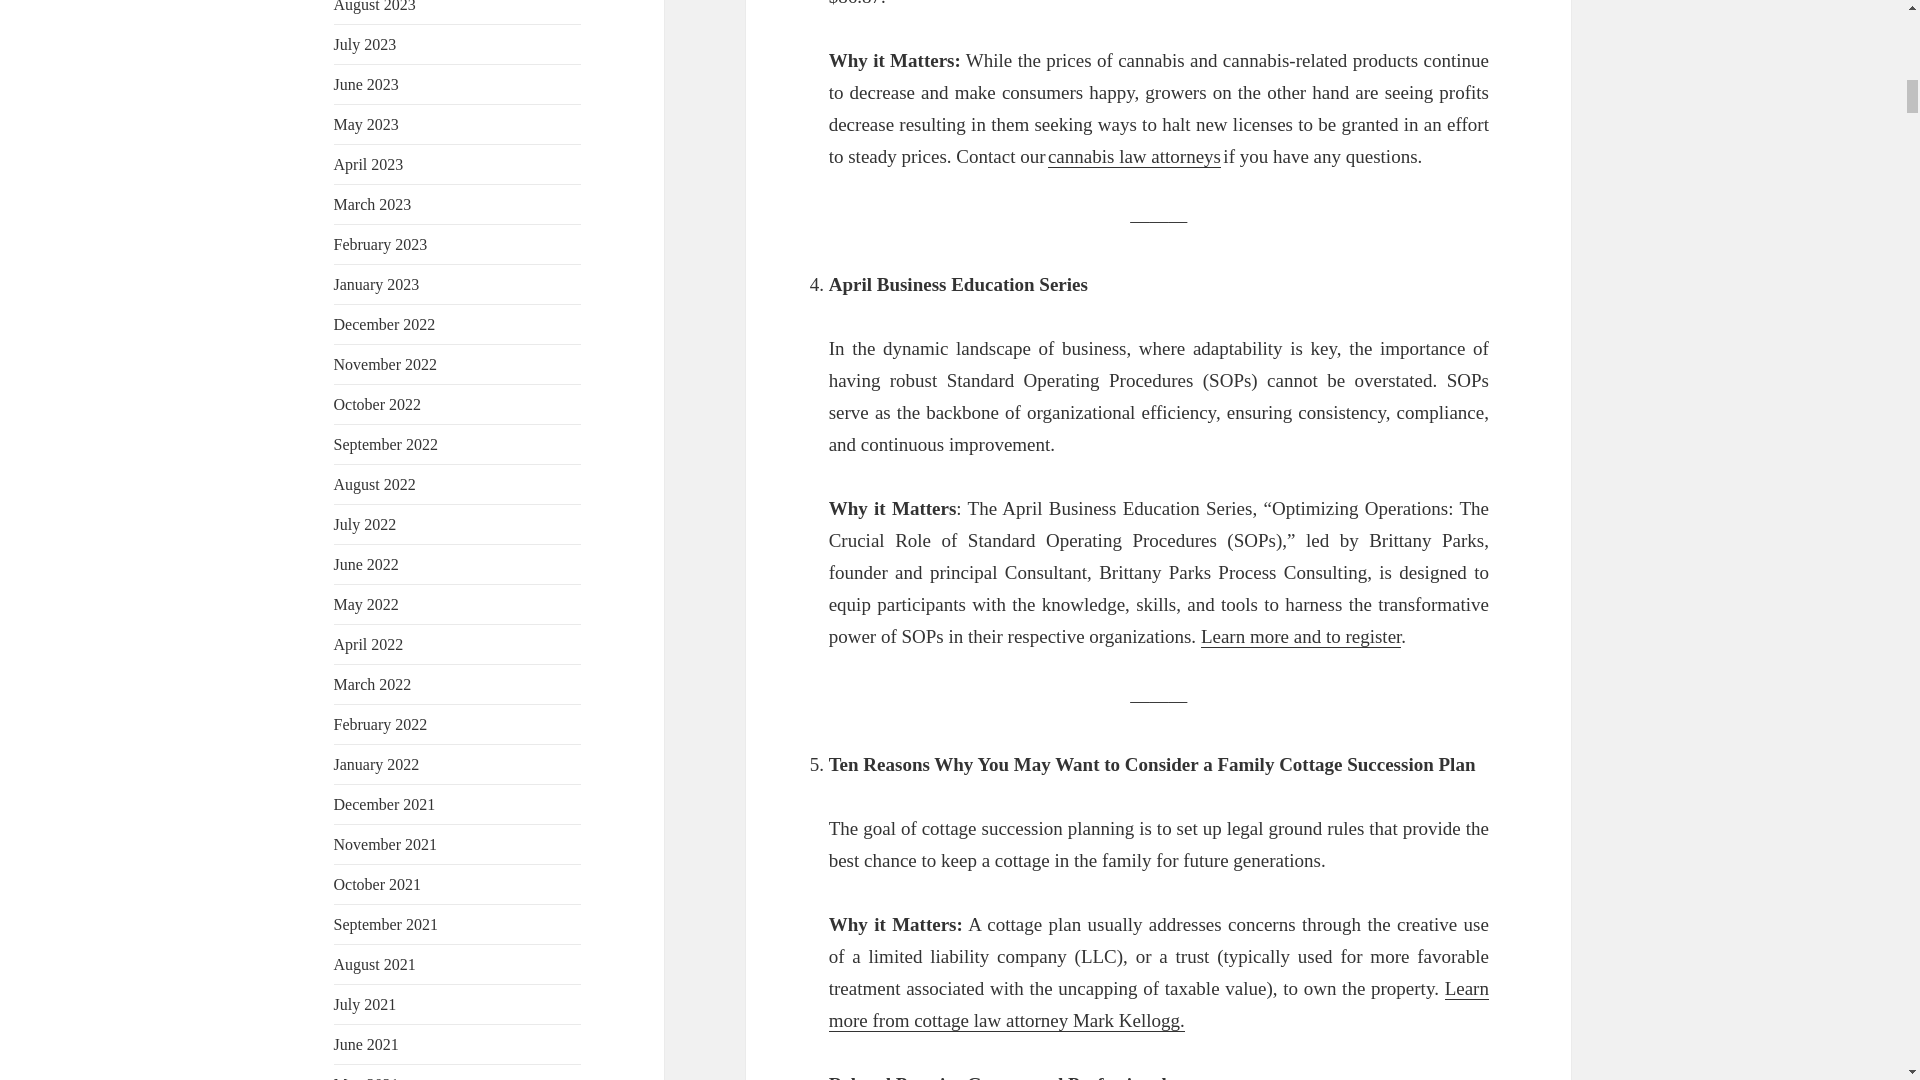 This screenshot has height=1080, width=1920. What do you see at coordinates (373, 204) in the screenshot?
I see `March 2023` at bounding box center [373, 204].